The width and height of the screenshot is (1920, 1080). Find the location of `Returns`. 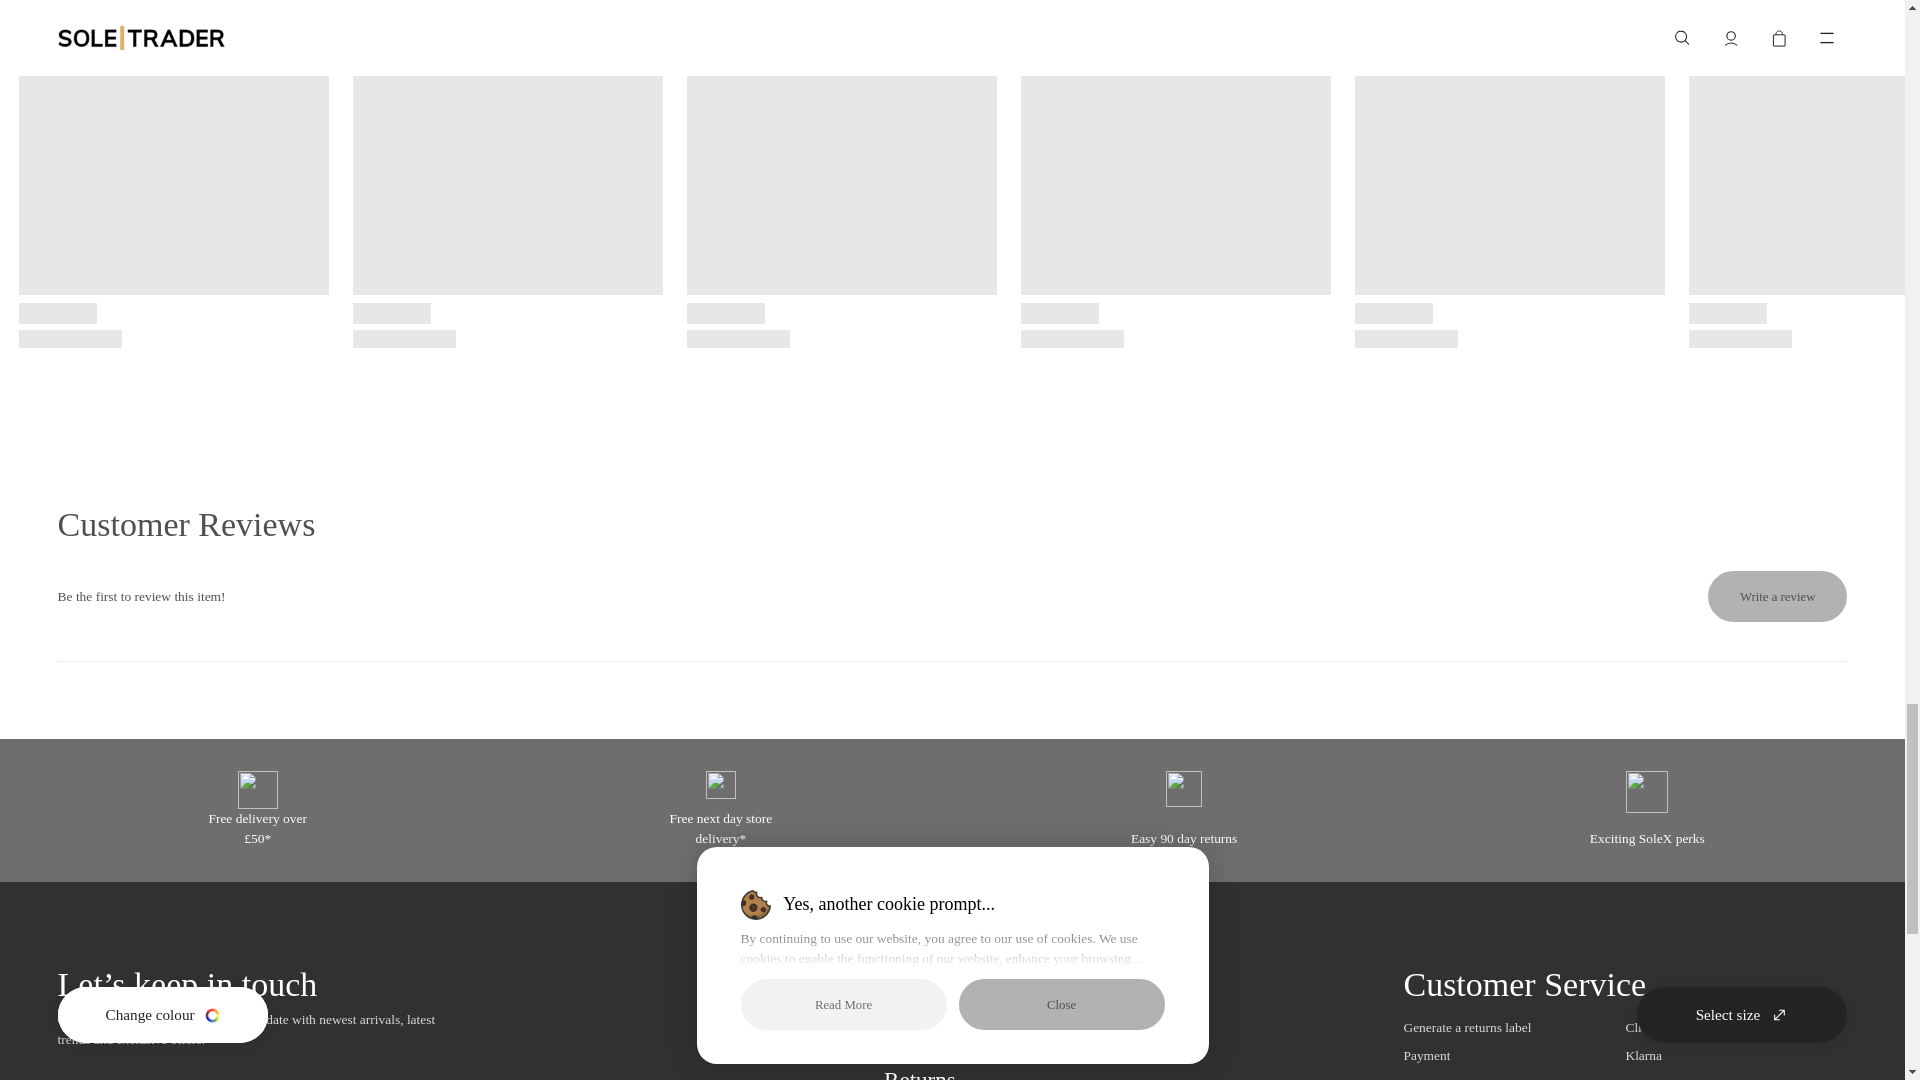

Returns is located at coordinates (920, 1074).